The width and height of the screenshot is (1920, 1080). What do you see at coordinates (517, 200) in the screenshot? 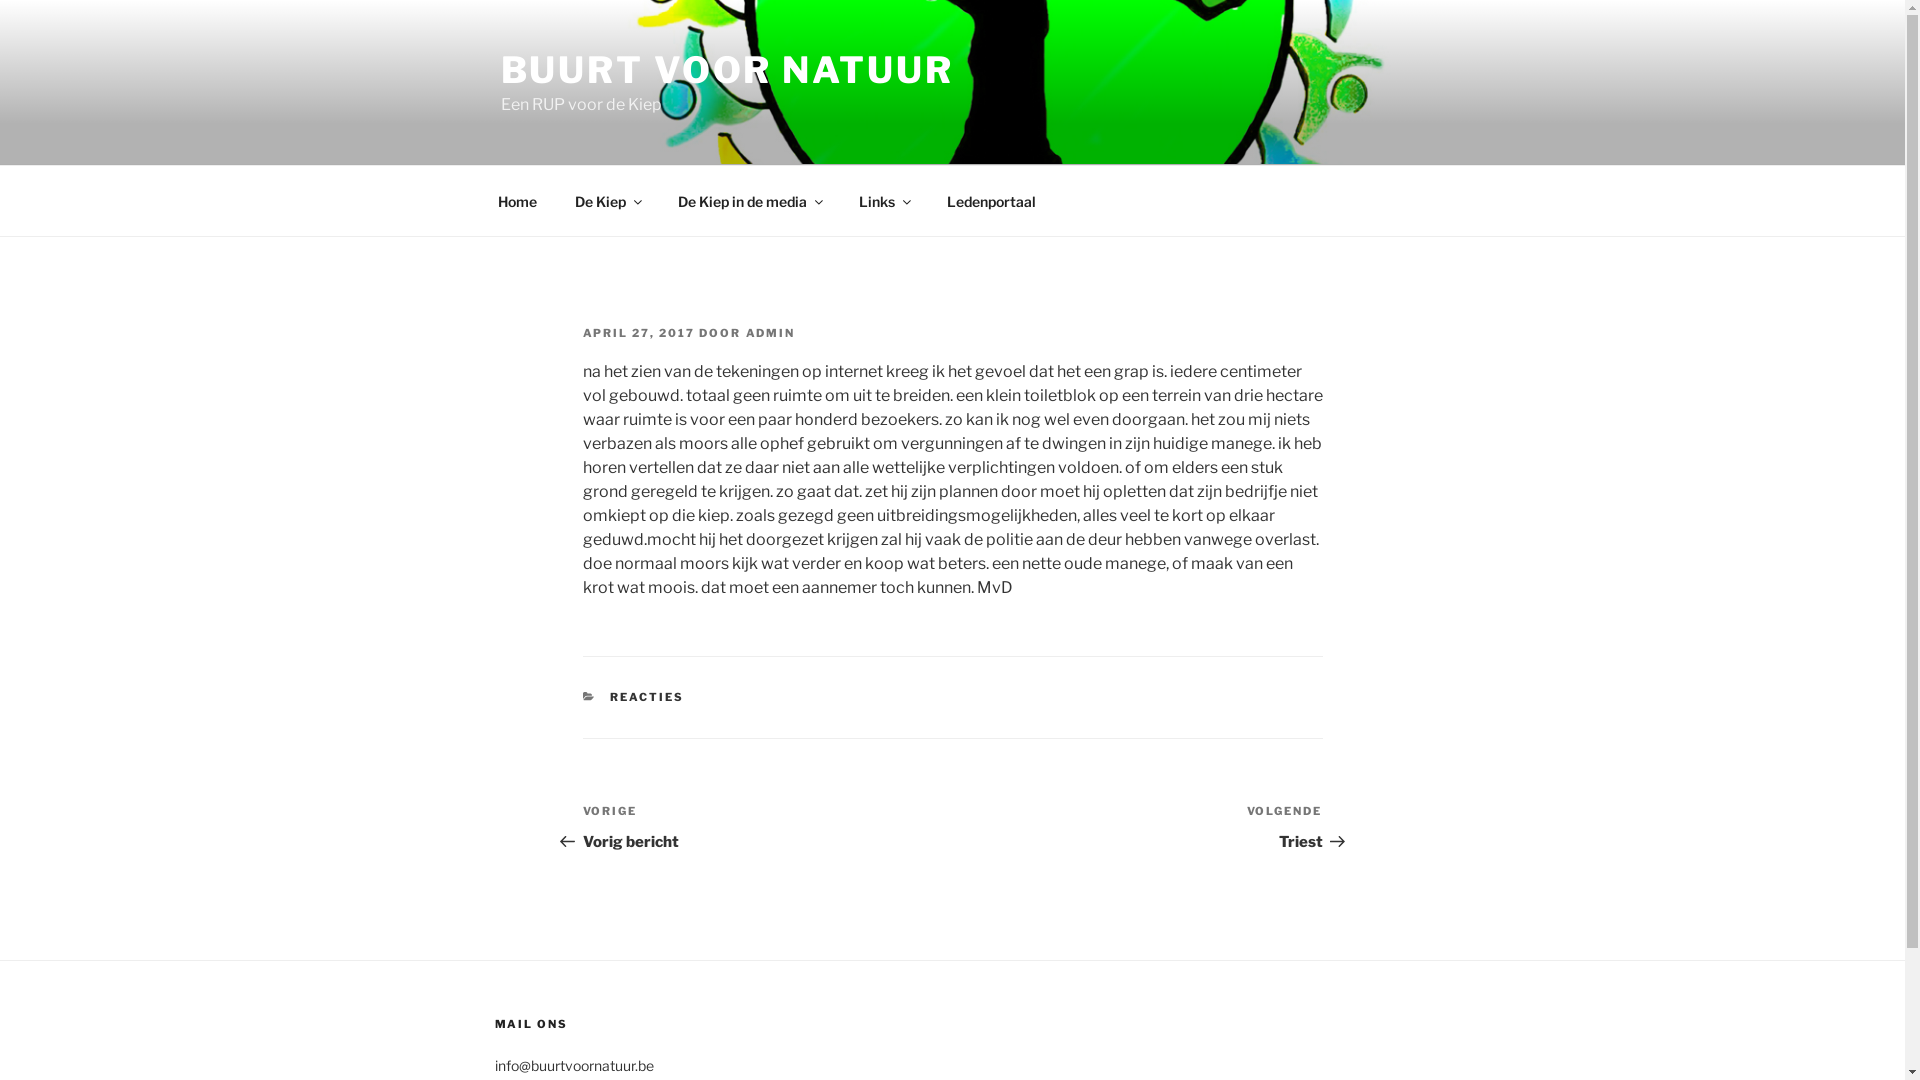
I see `Home` at bounding box center [517, 200].